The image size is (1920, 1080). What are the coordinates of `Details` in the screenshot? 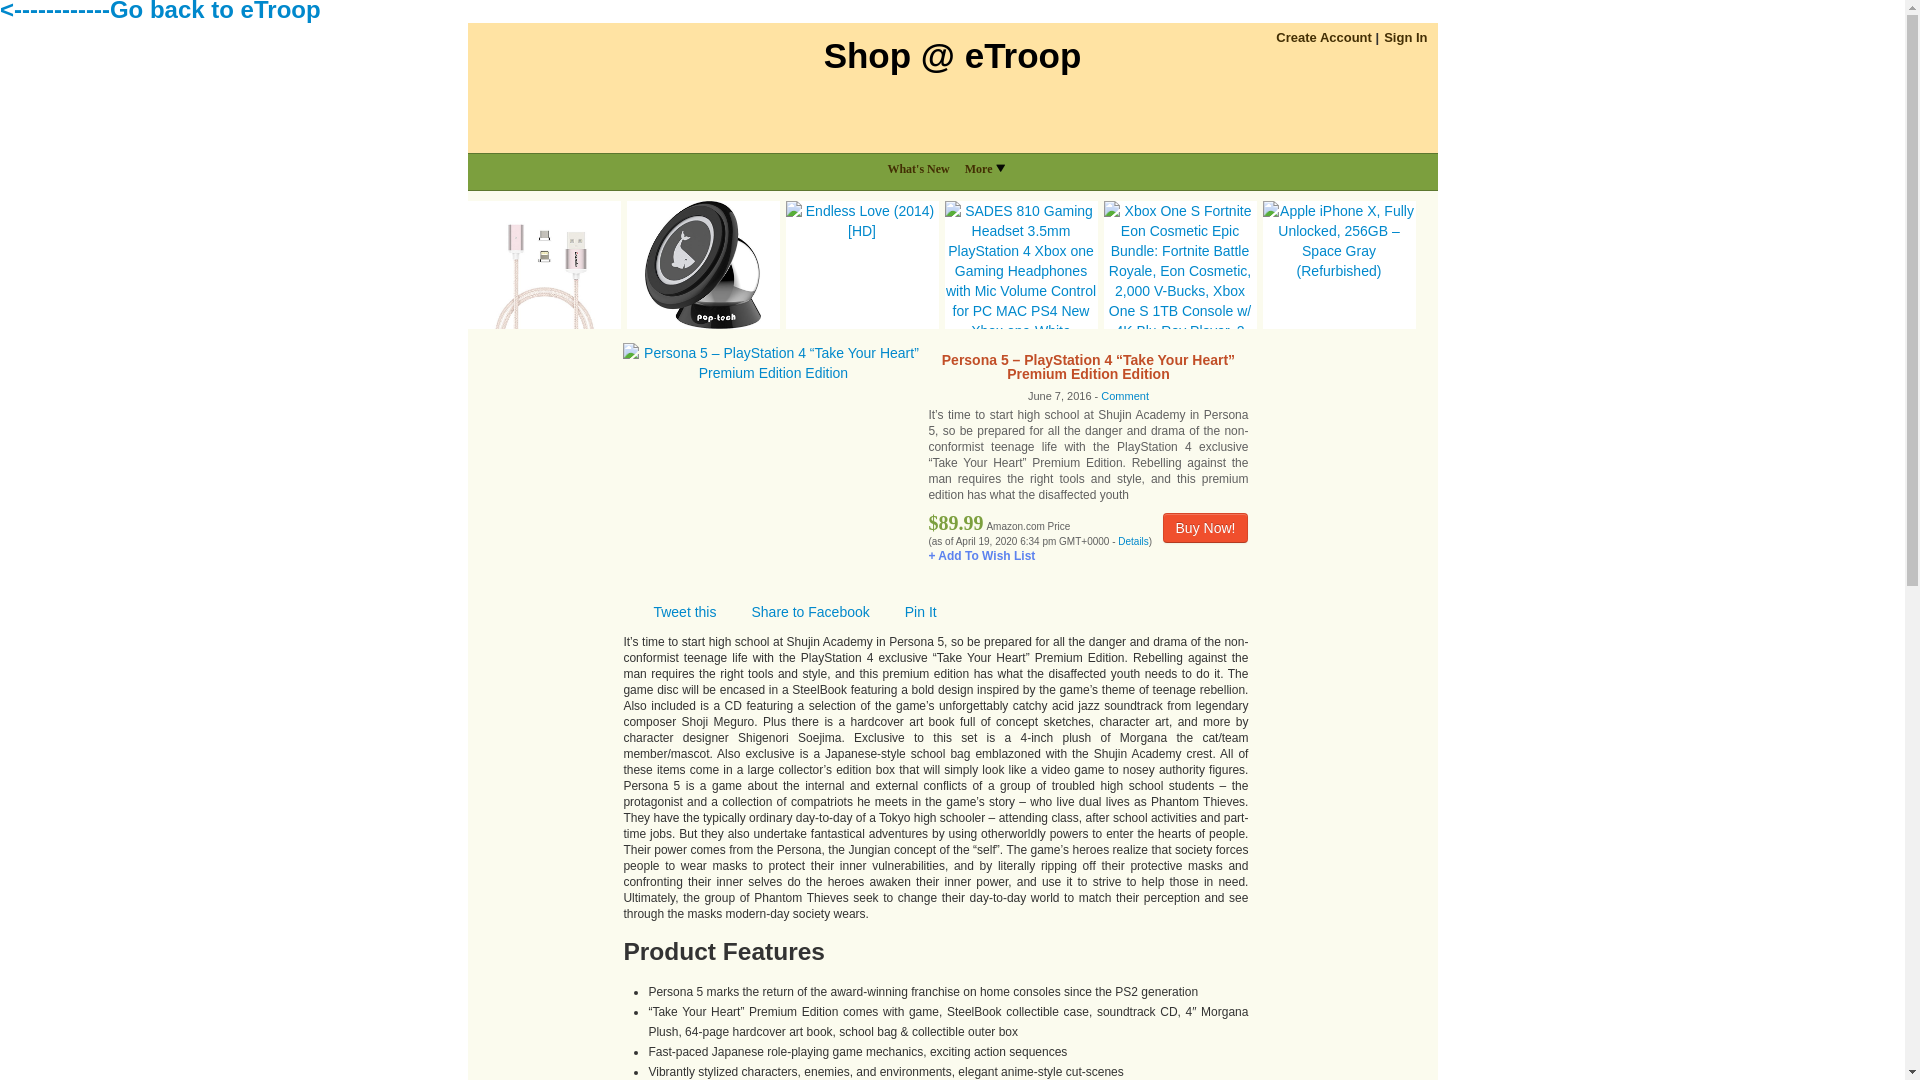 It's located at (1132, 540).